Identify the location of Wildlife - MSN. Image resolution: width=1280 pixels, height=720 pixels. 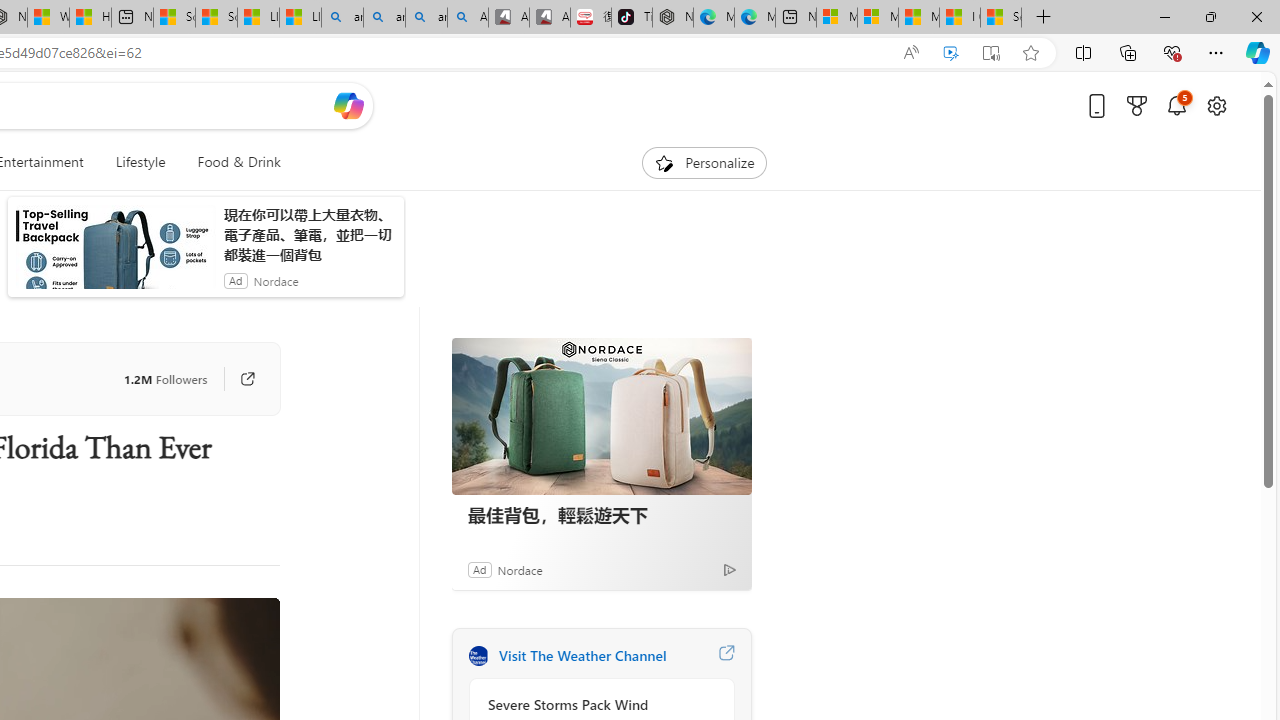
(48, 18).